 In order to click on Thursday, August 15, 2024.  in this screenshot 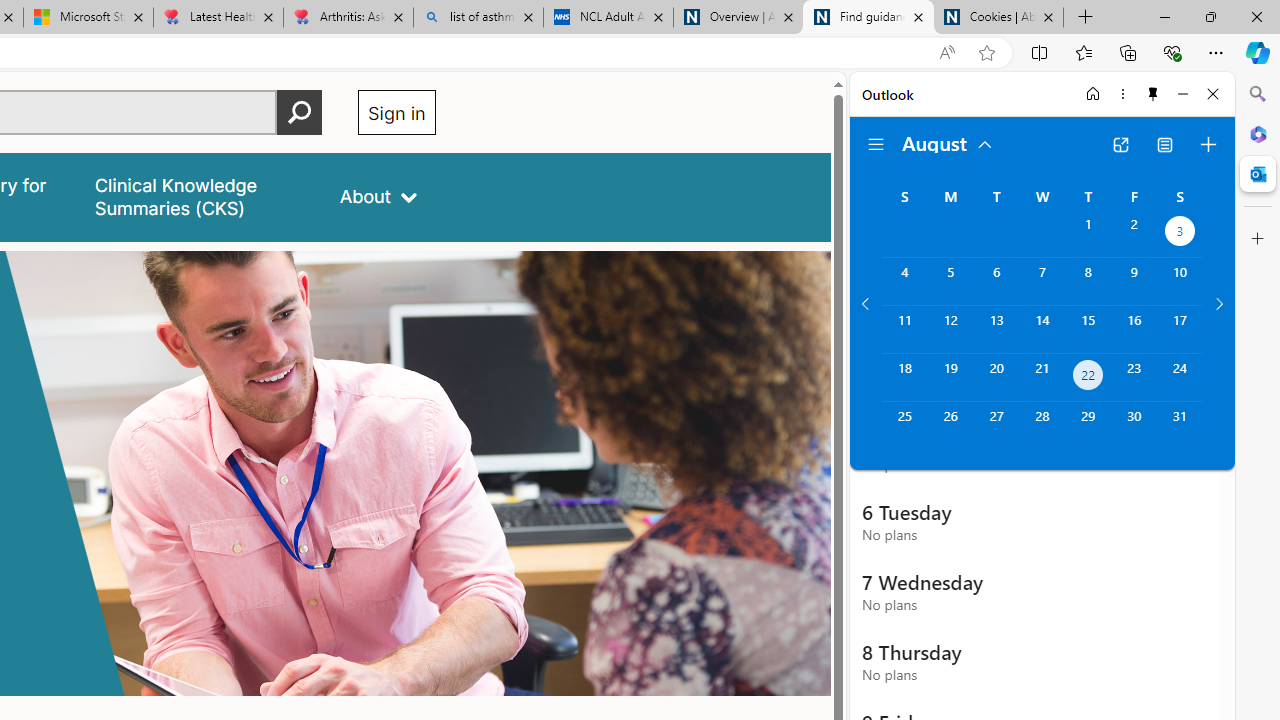, I will do `click(1088, 329)`.